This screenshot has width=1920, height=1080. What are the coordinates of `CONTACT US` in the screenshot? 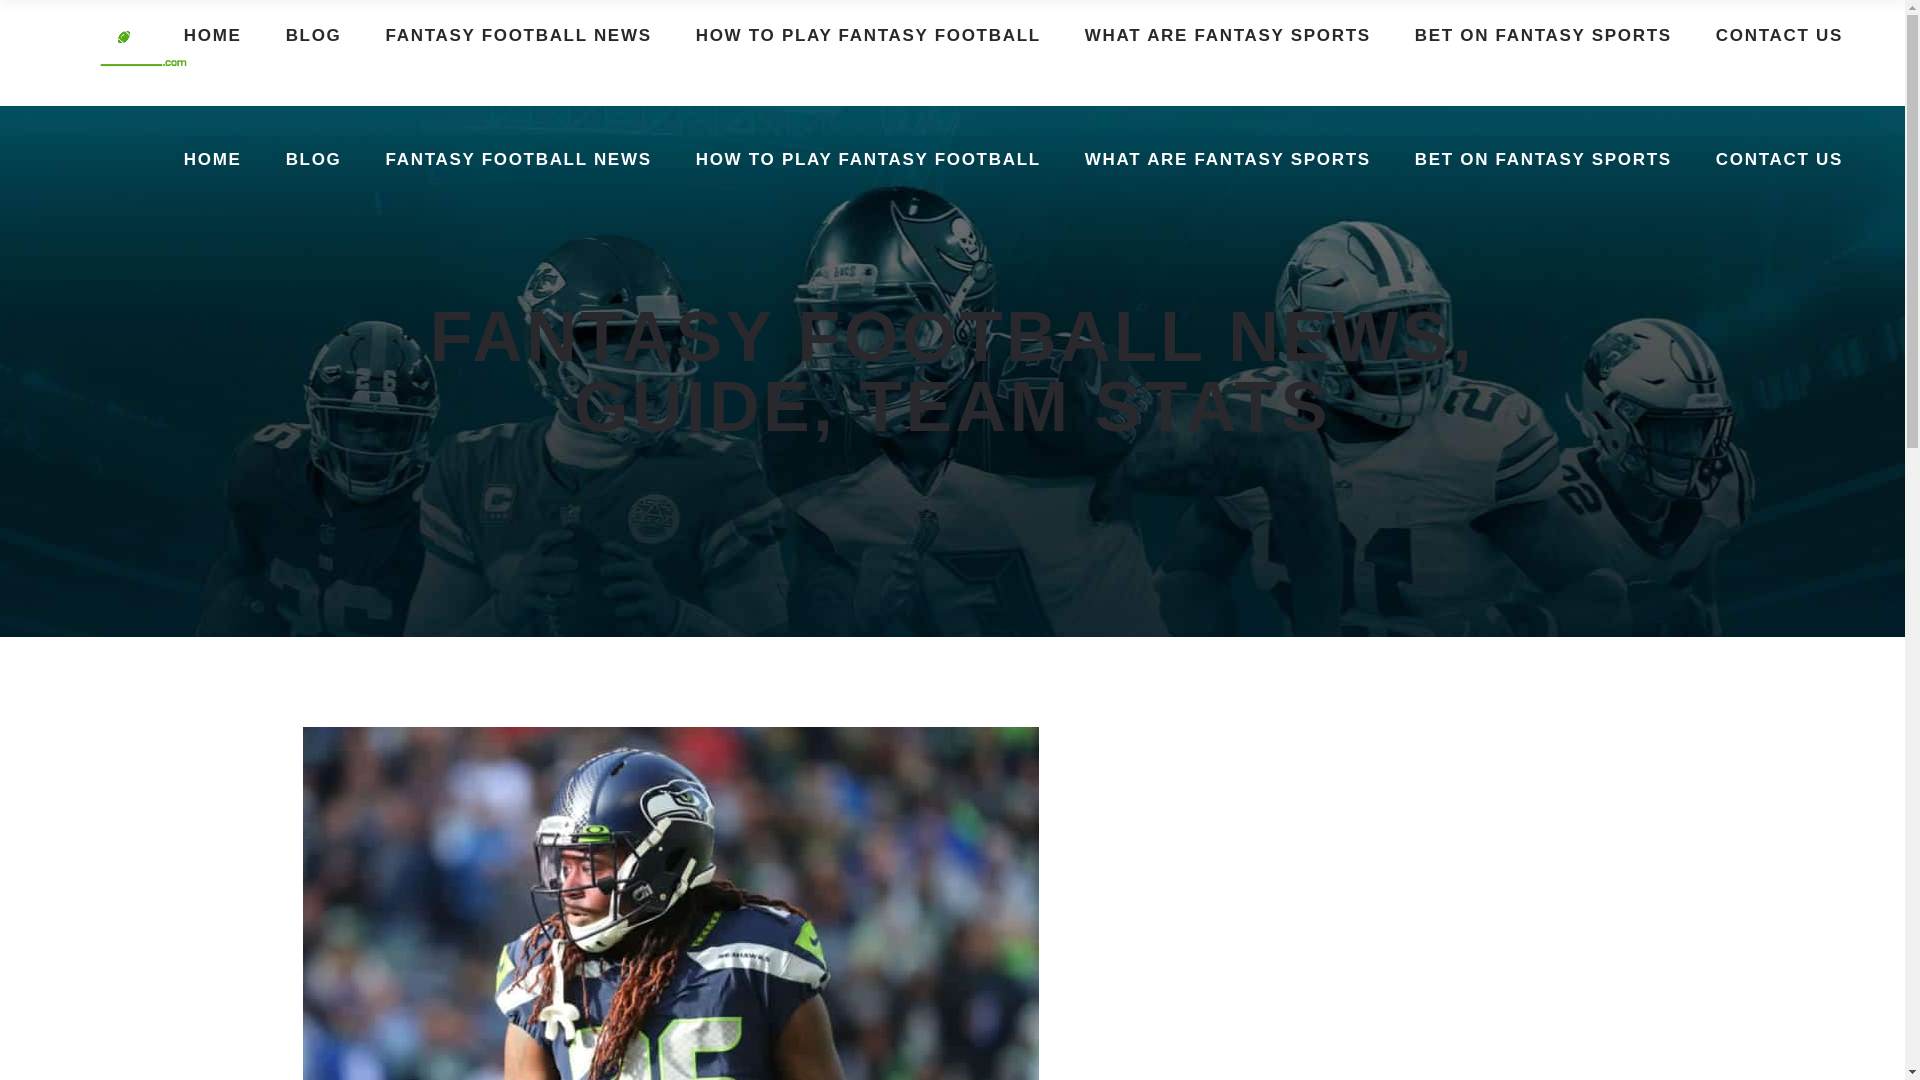 It's located at (1778, 158).